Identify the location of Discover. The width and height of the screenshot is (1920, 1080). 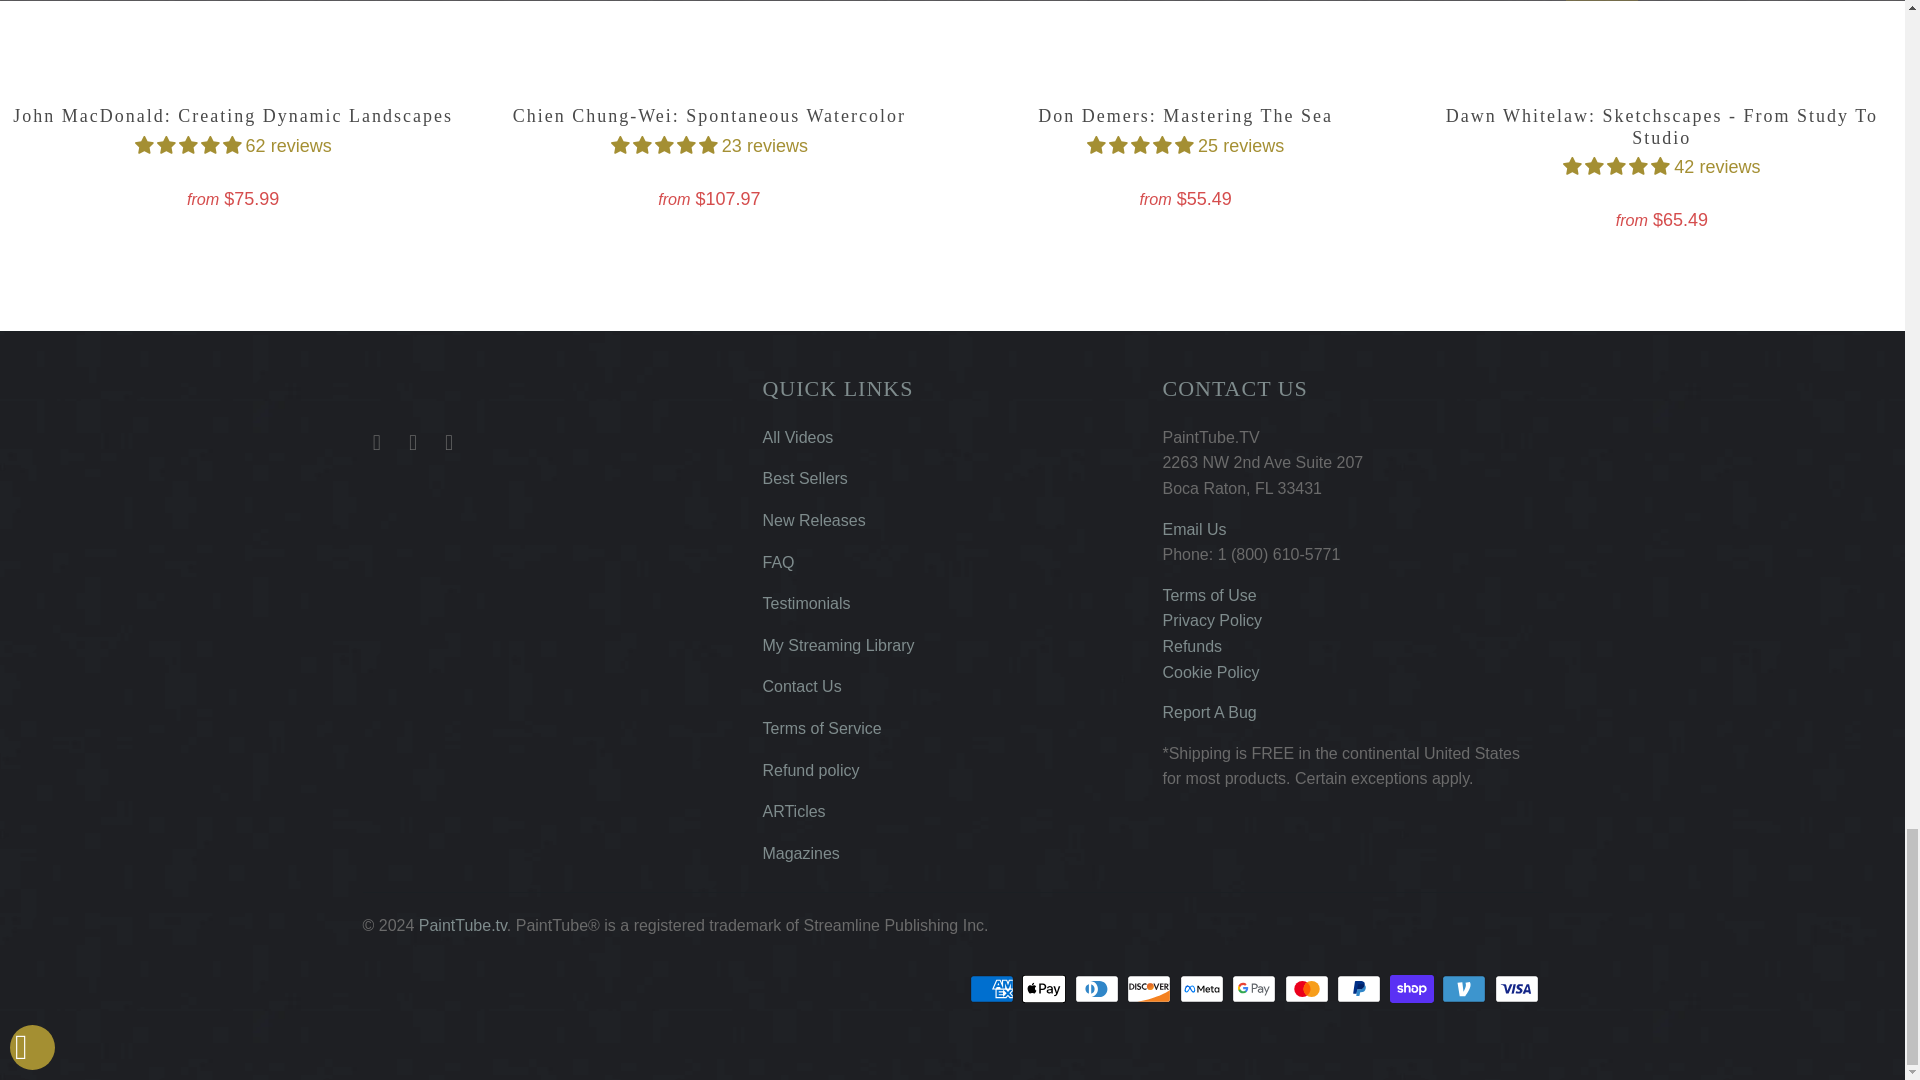
(1151, 989).